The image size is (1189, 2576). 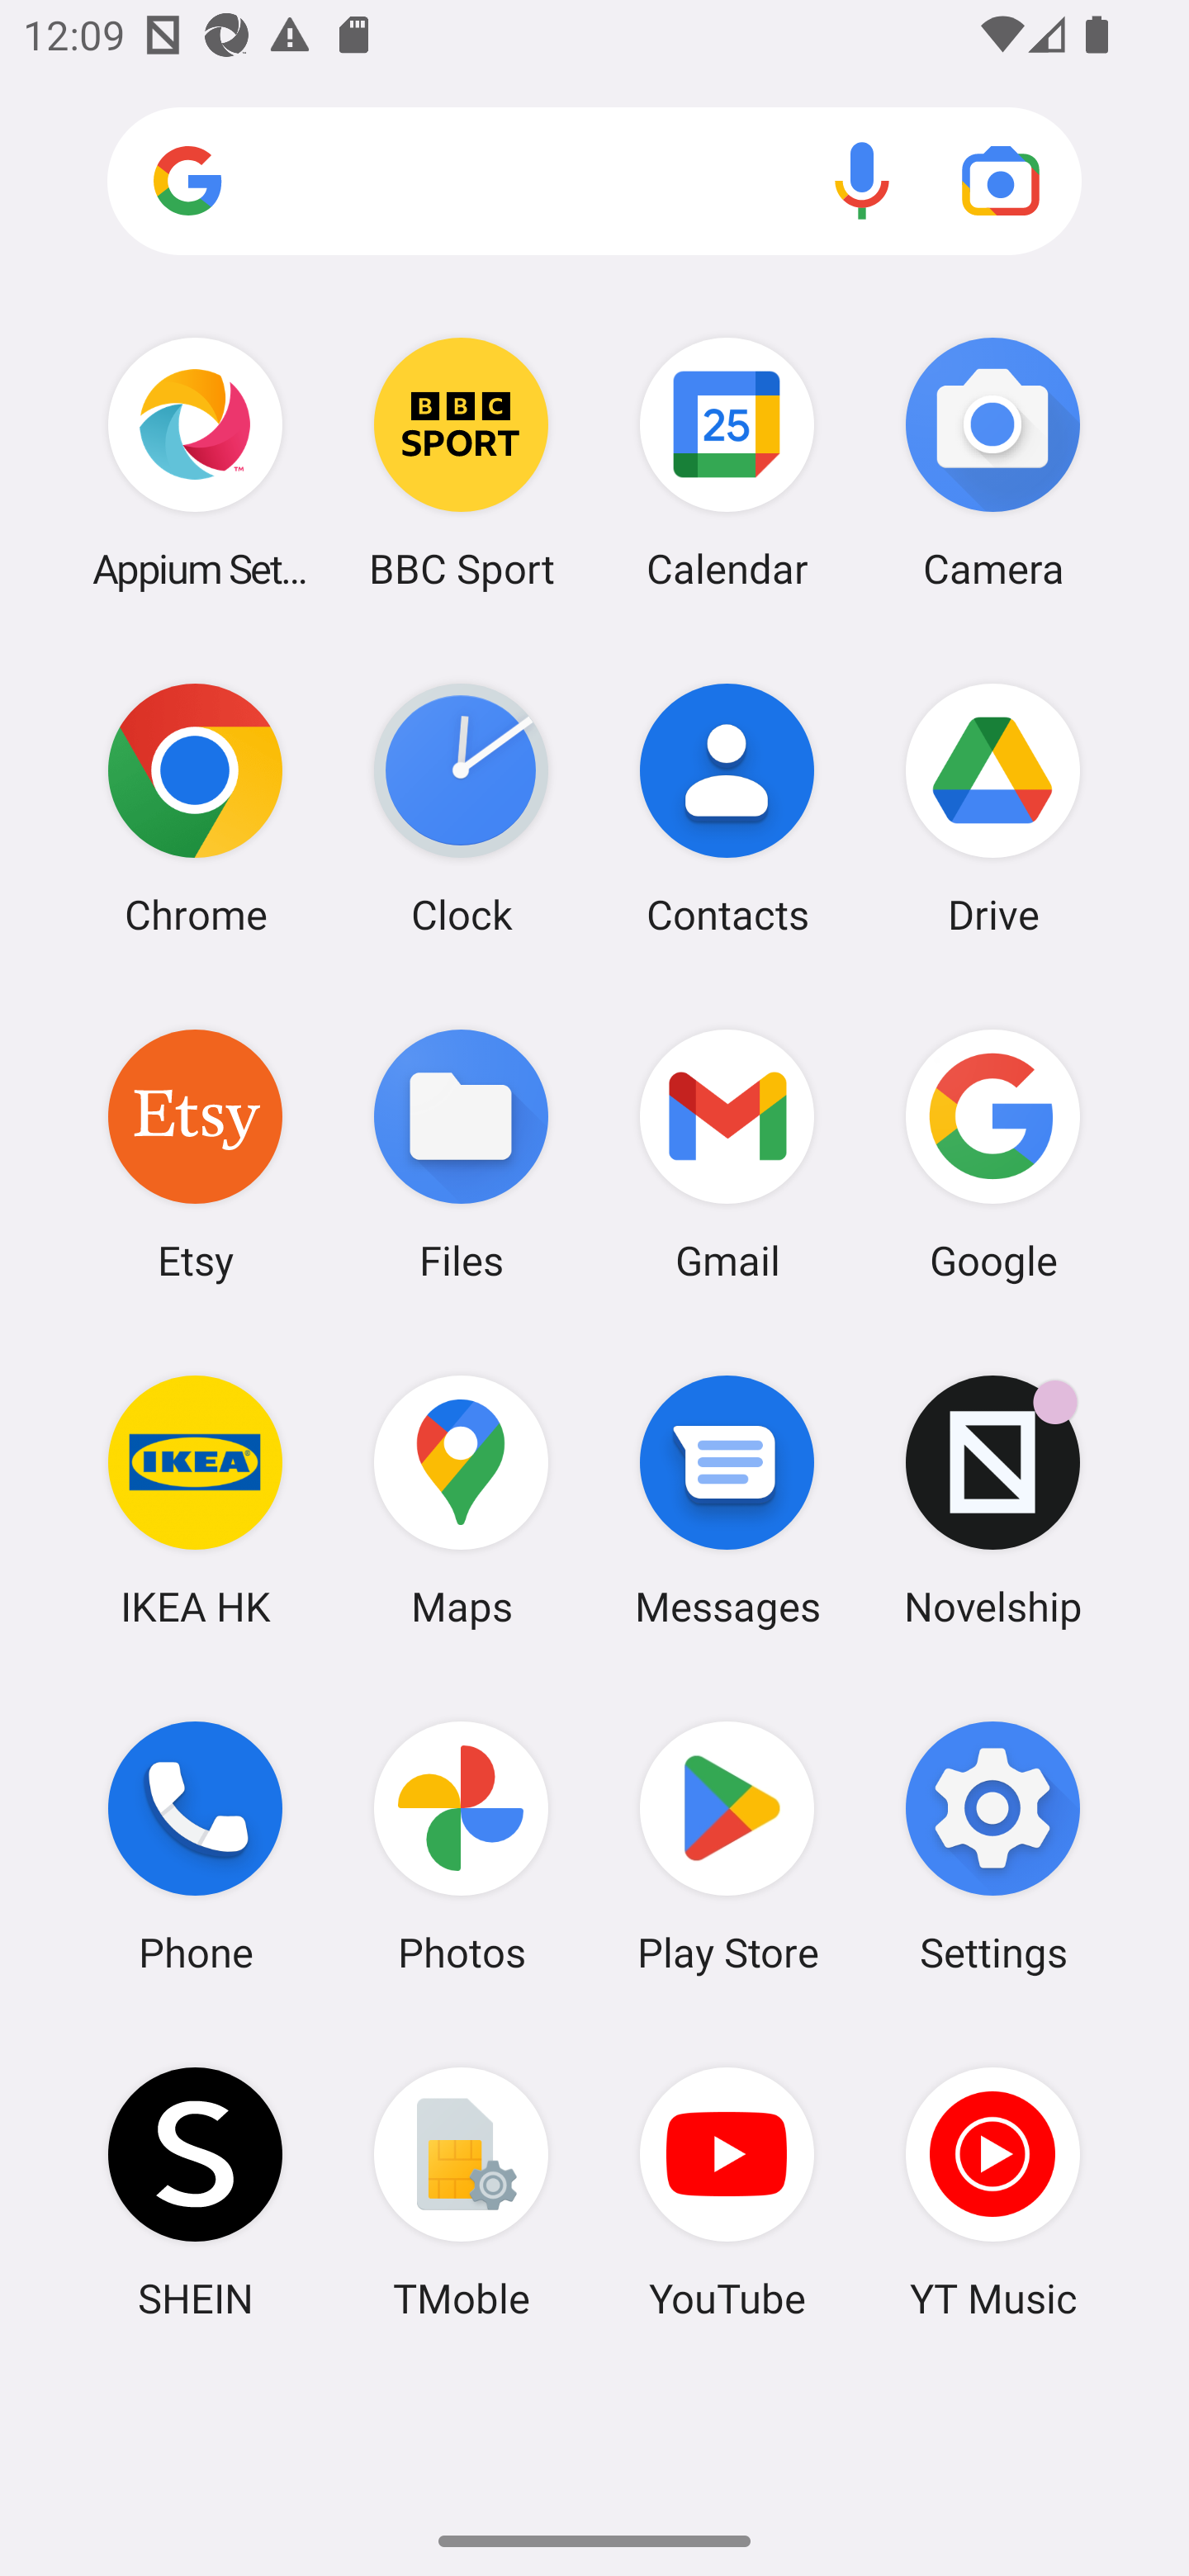 What do you see at coordinates (461, 1500) in the screenshot?
I see `Maps` at bounding box center [461, 1500].